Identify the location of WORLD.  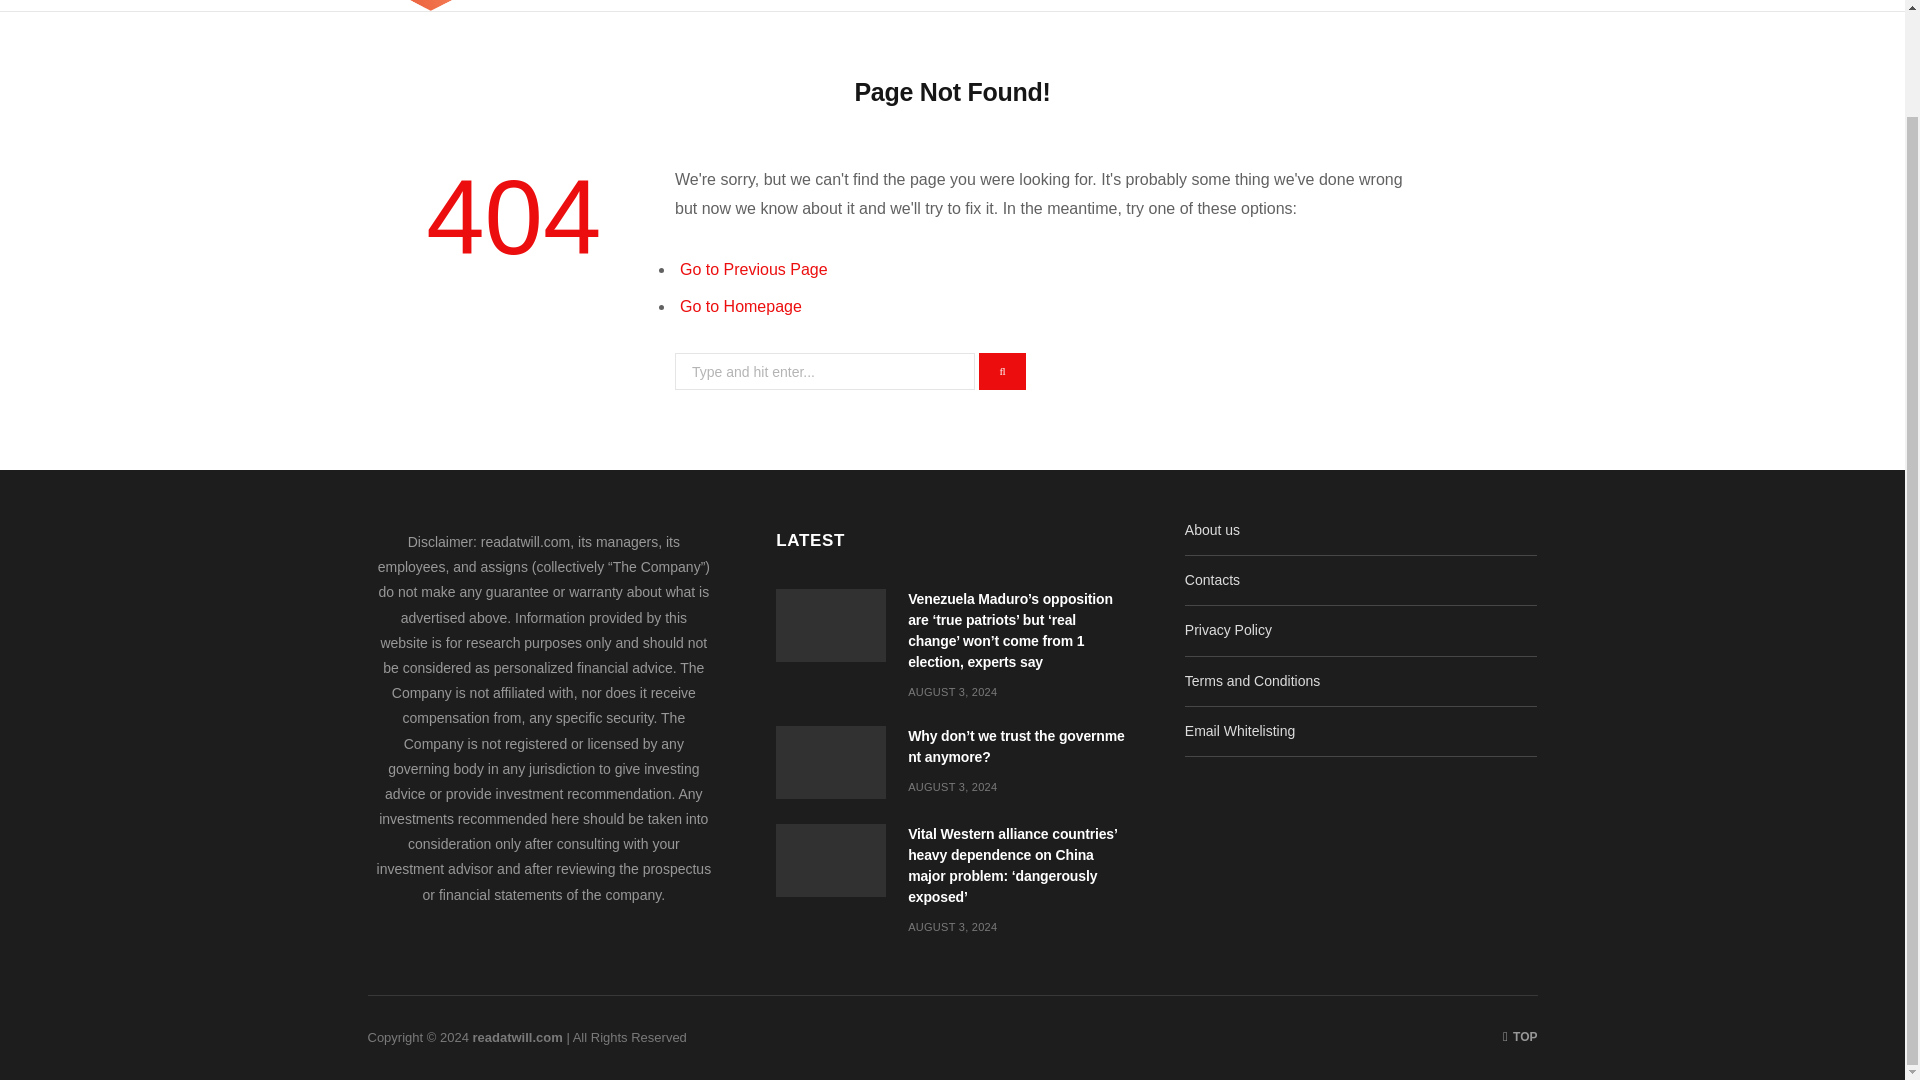
(1124, 5).